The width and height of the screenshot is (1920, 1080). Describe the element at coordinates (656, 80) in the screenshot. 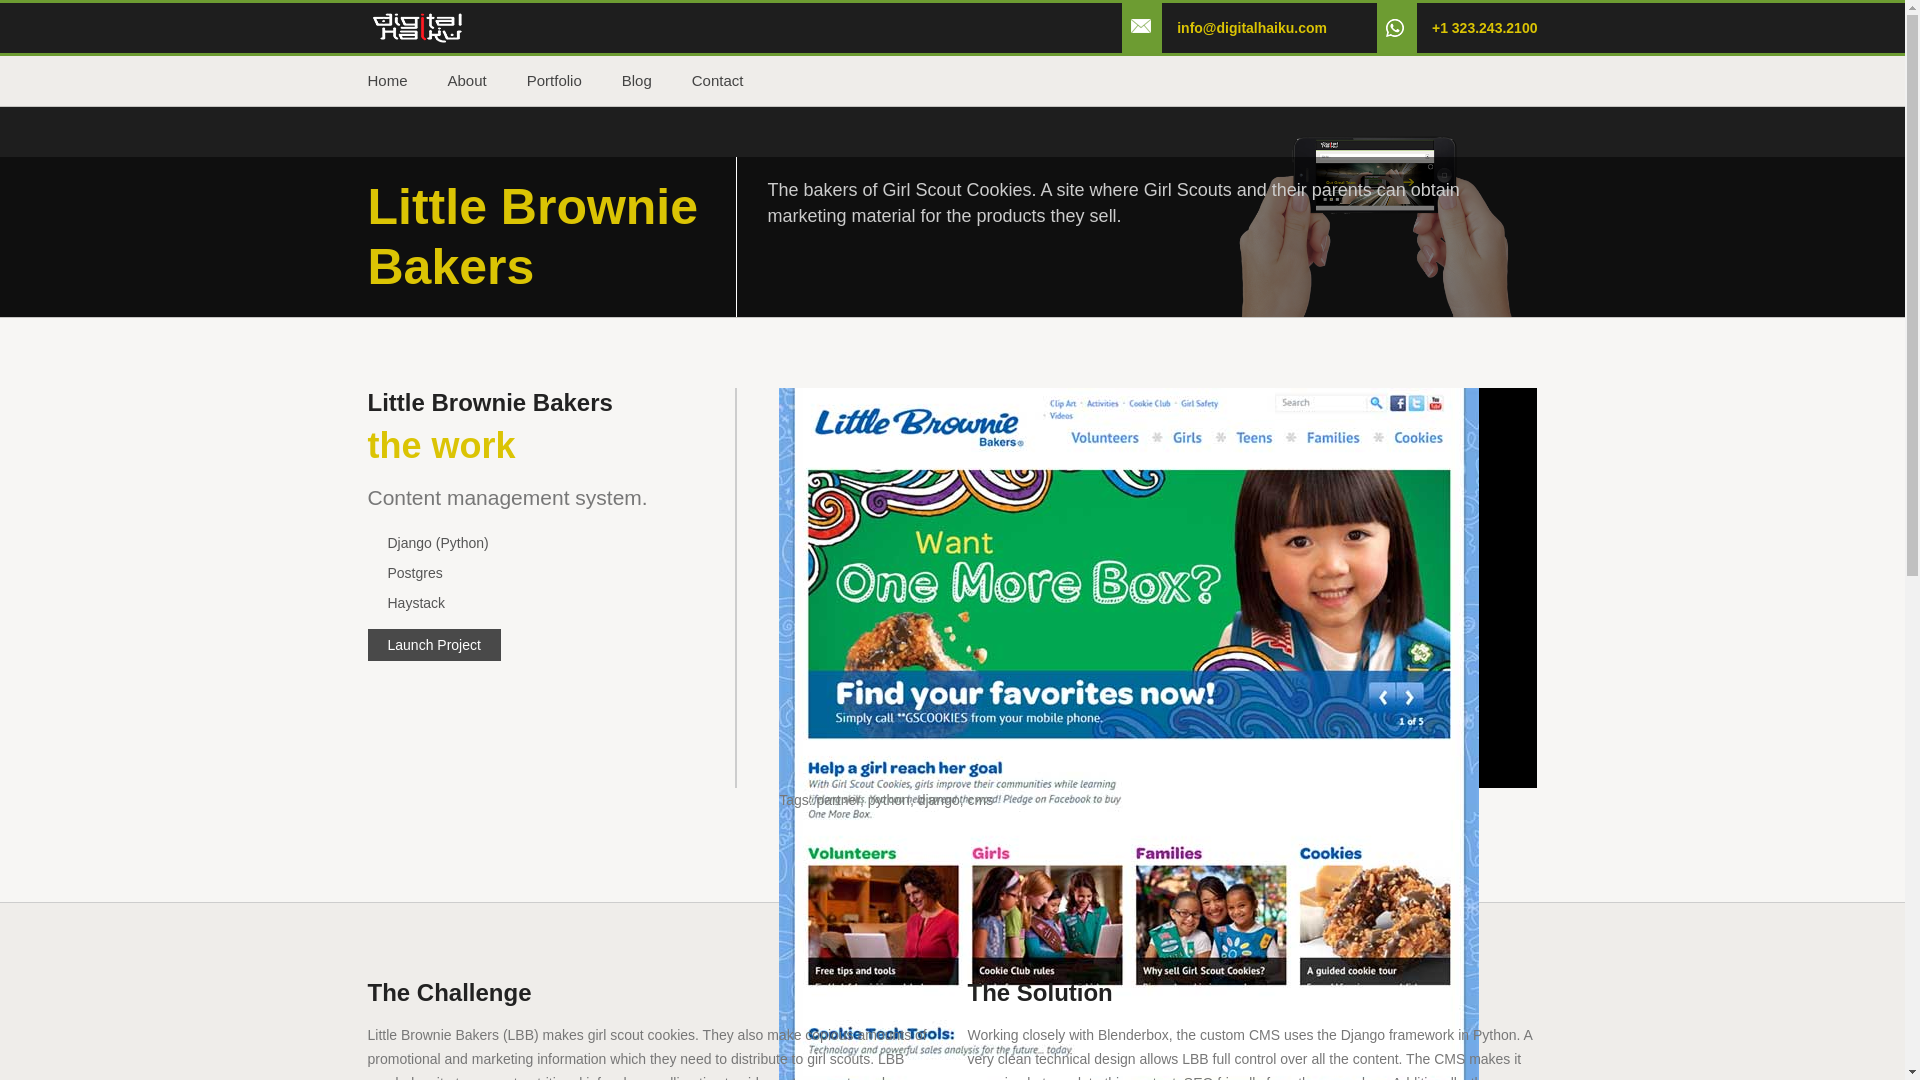

I see `Blog` at that location.